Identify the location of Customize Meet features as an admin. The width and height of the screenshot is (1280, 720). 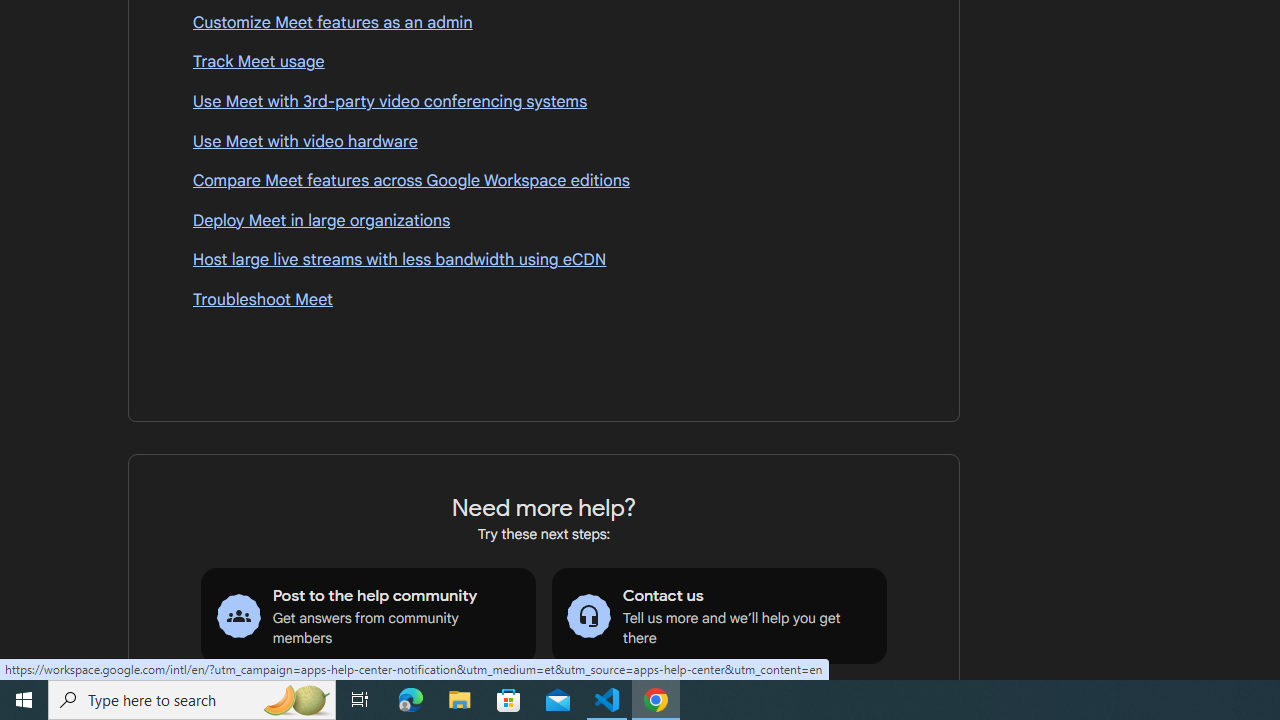
(544, 23).